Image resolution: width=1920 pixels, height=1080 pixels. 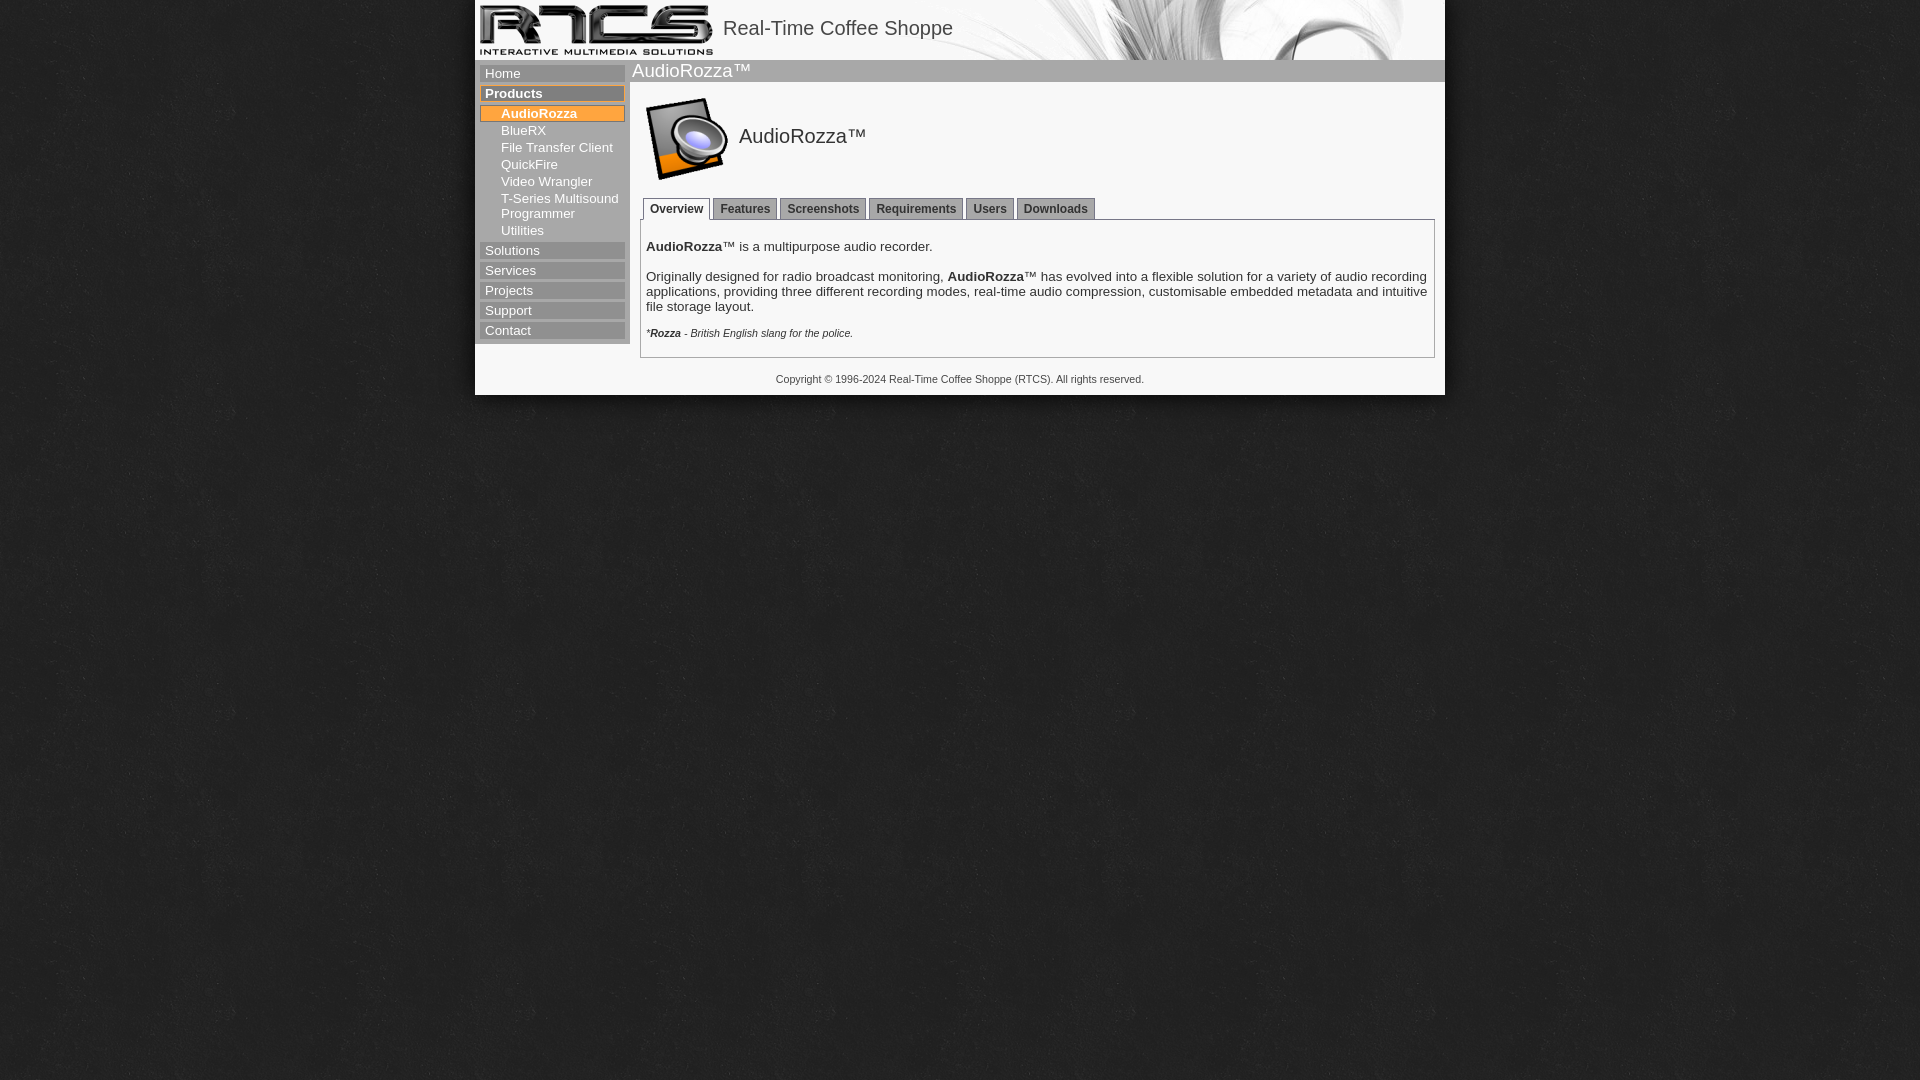 What do you see at coordinates (916, 208) in the screenshot?
I see `Requirements` at bounding box center [916, 208].